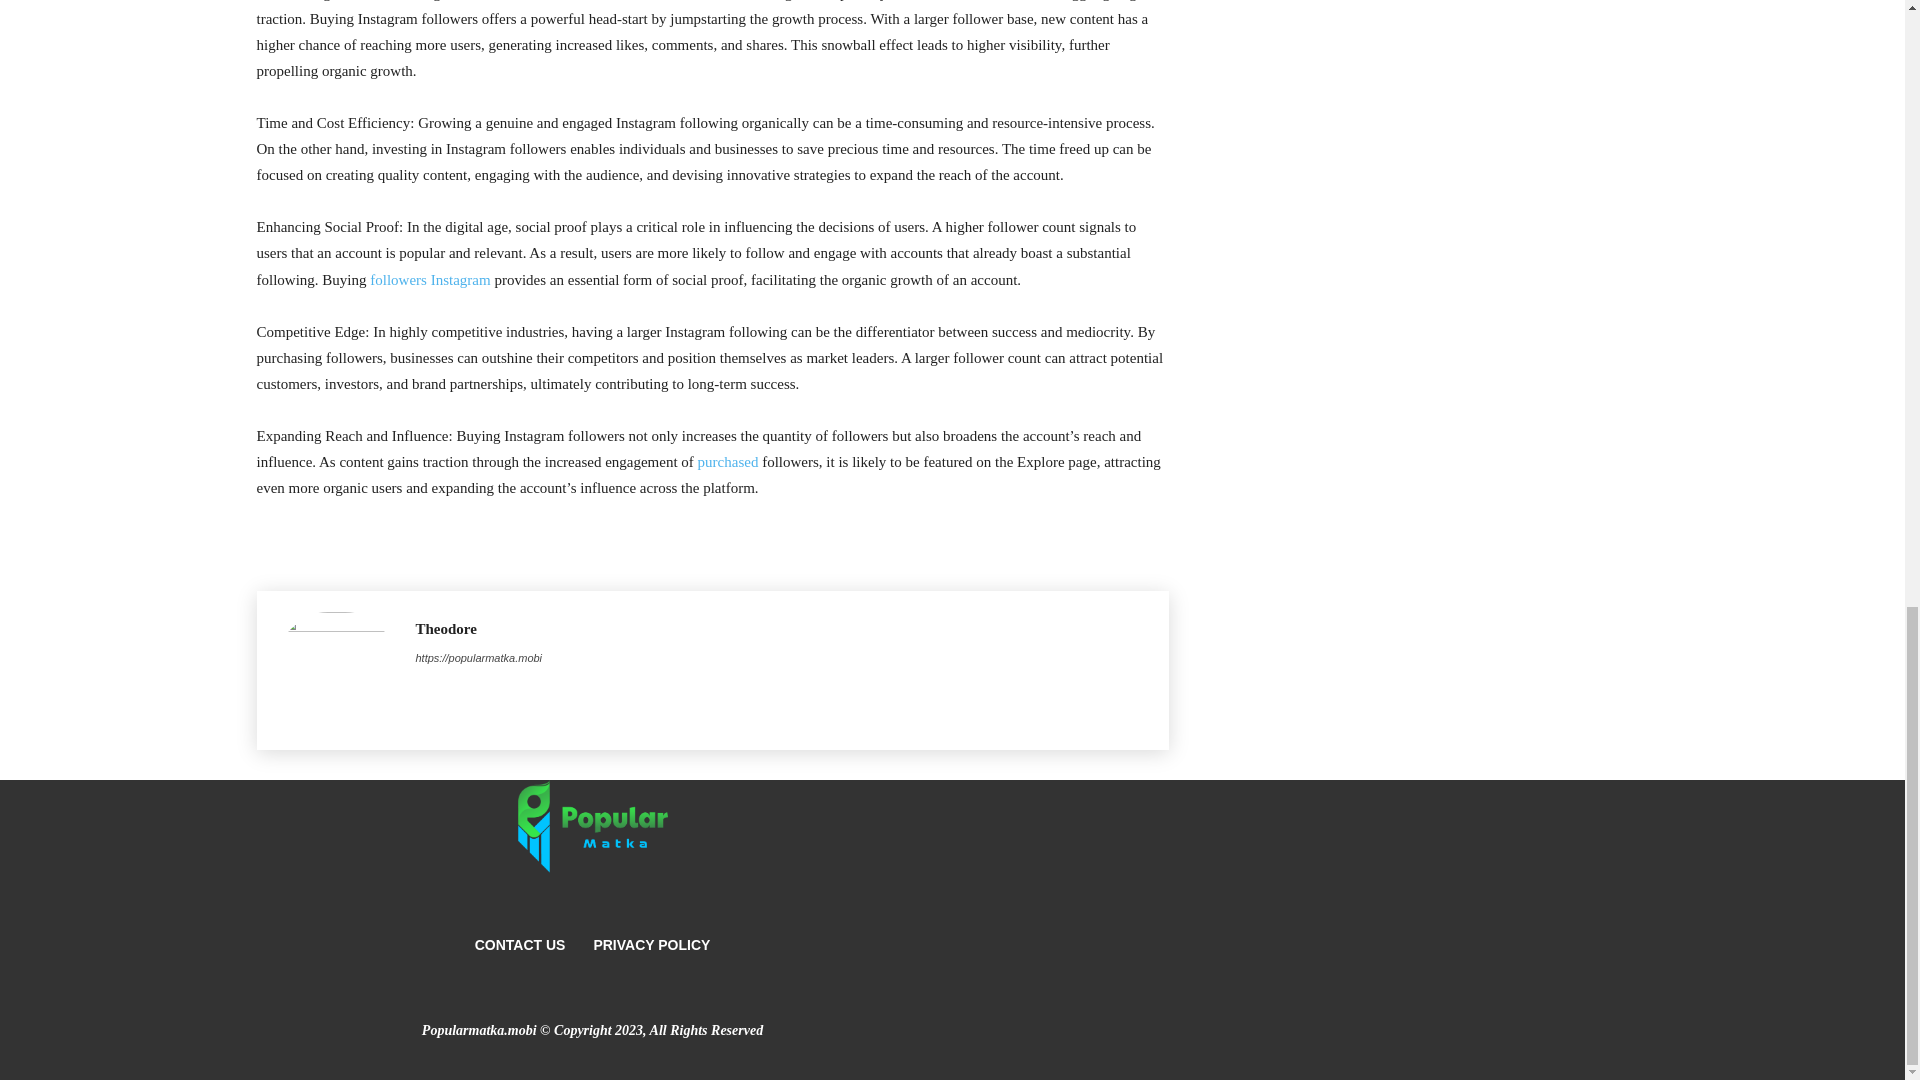  Describe the element at coordinates (651, 944) in the screenshot. I see `PRIVACY POLICY` at that location.